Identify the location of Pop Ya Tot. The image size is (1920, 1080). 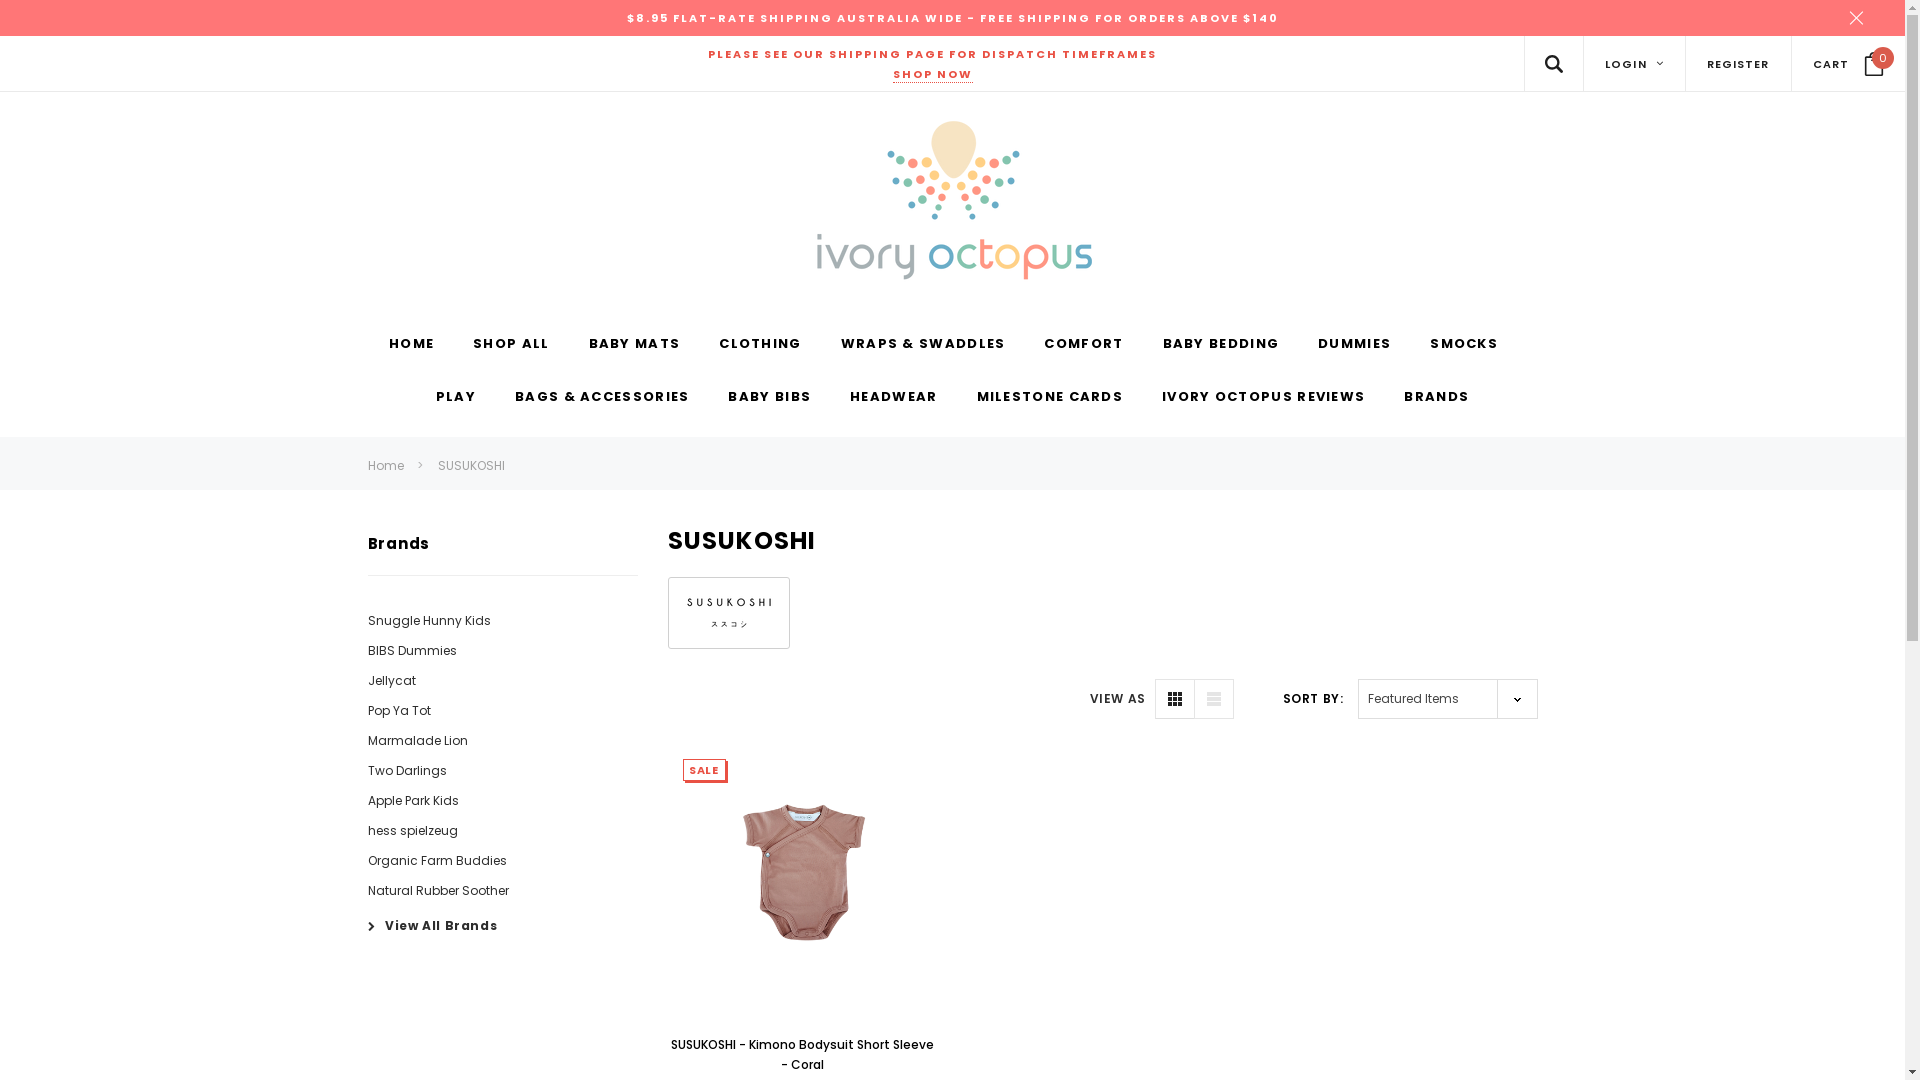
(400, 710).